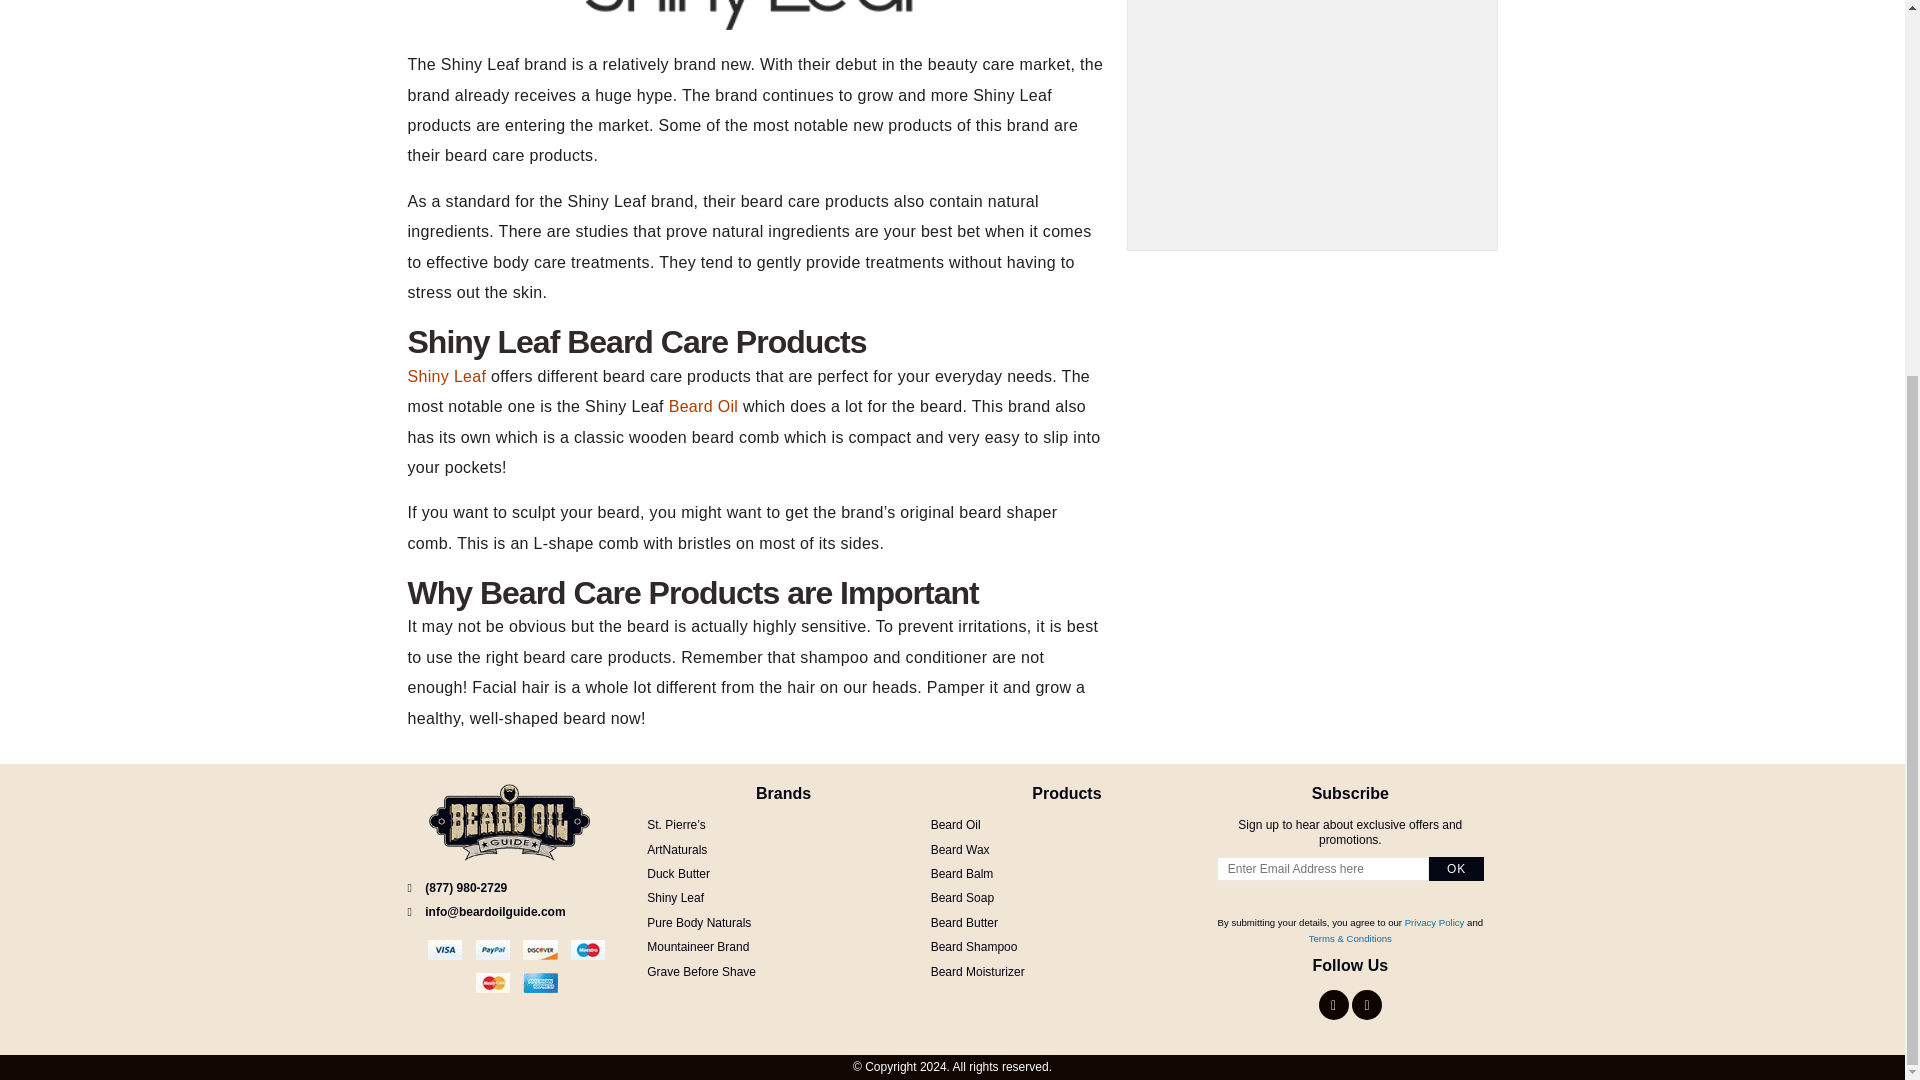  What do you see at coordinates (978, 972) in the screenshot?
I see `Beard Moisturizer` at bounding box center [978, 972].